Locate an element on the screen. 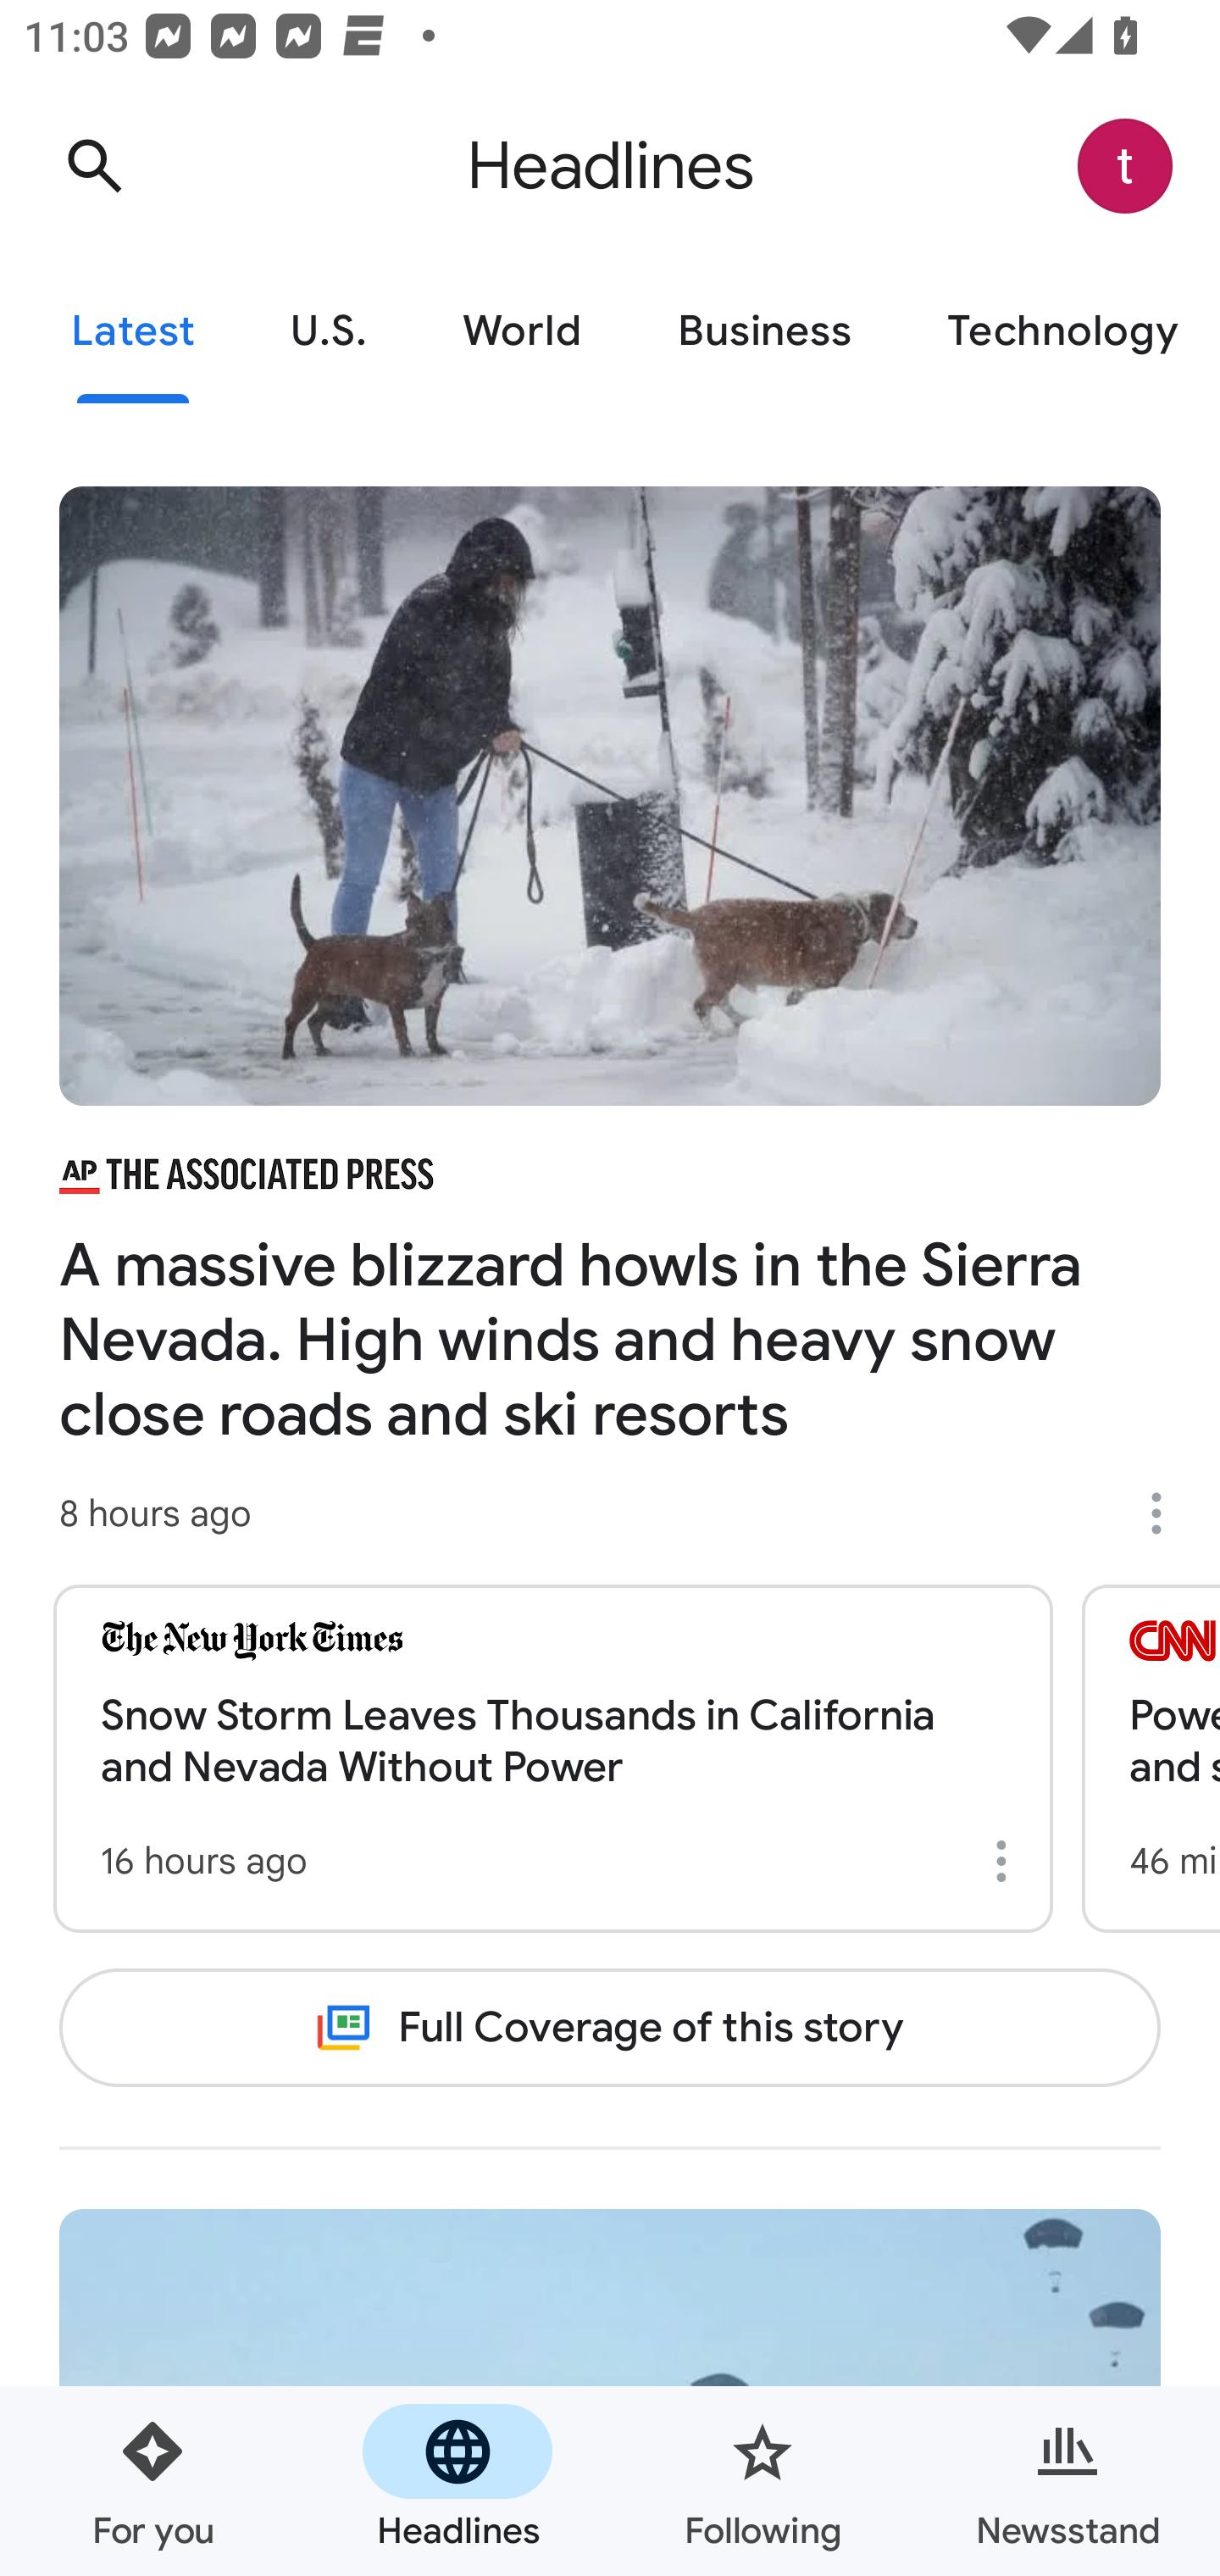 This screenshot has height=2576, width=1220. More options is located at coordinates (1167, 1513).